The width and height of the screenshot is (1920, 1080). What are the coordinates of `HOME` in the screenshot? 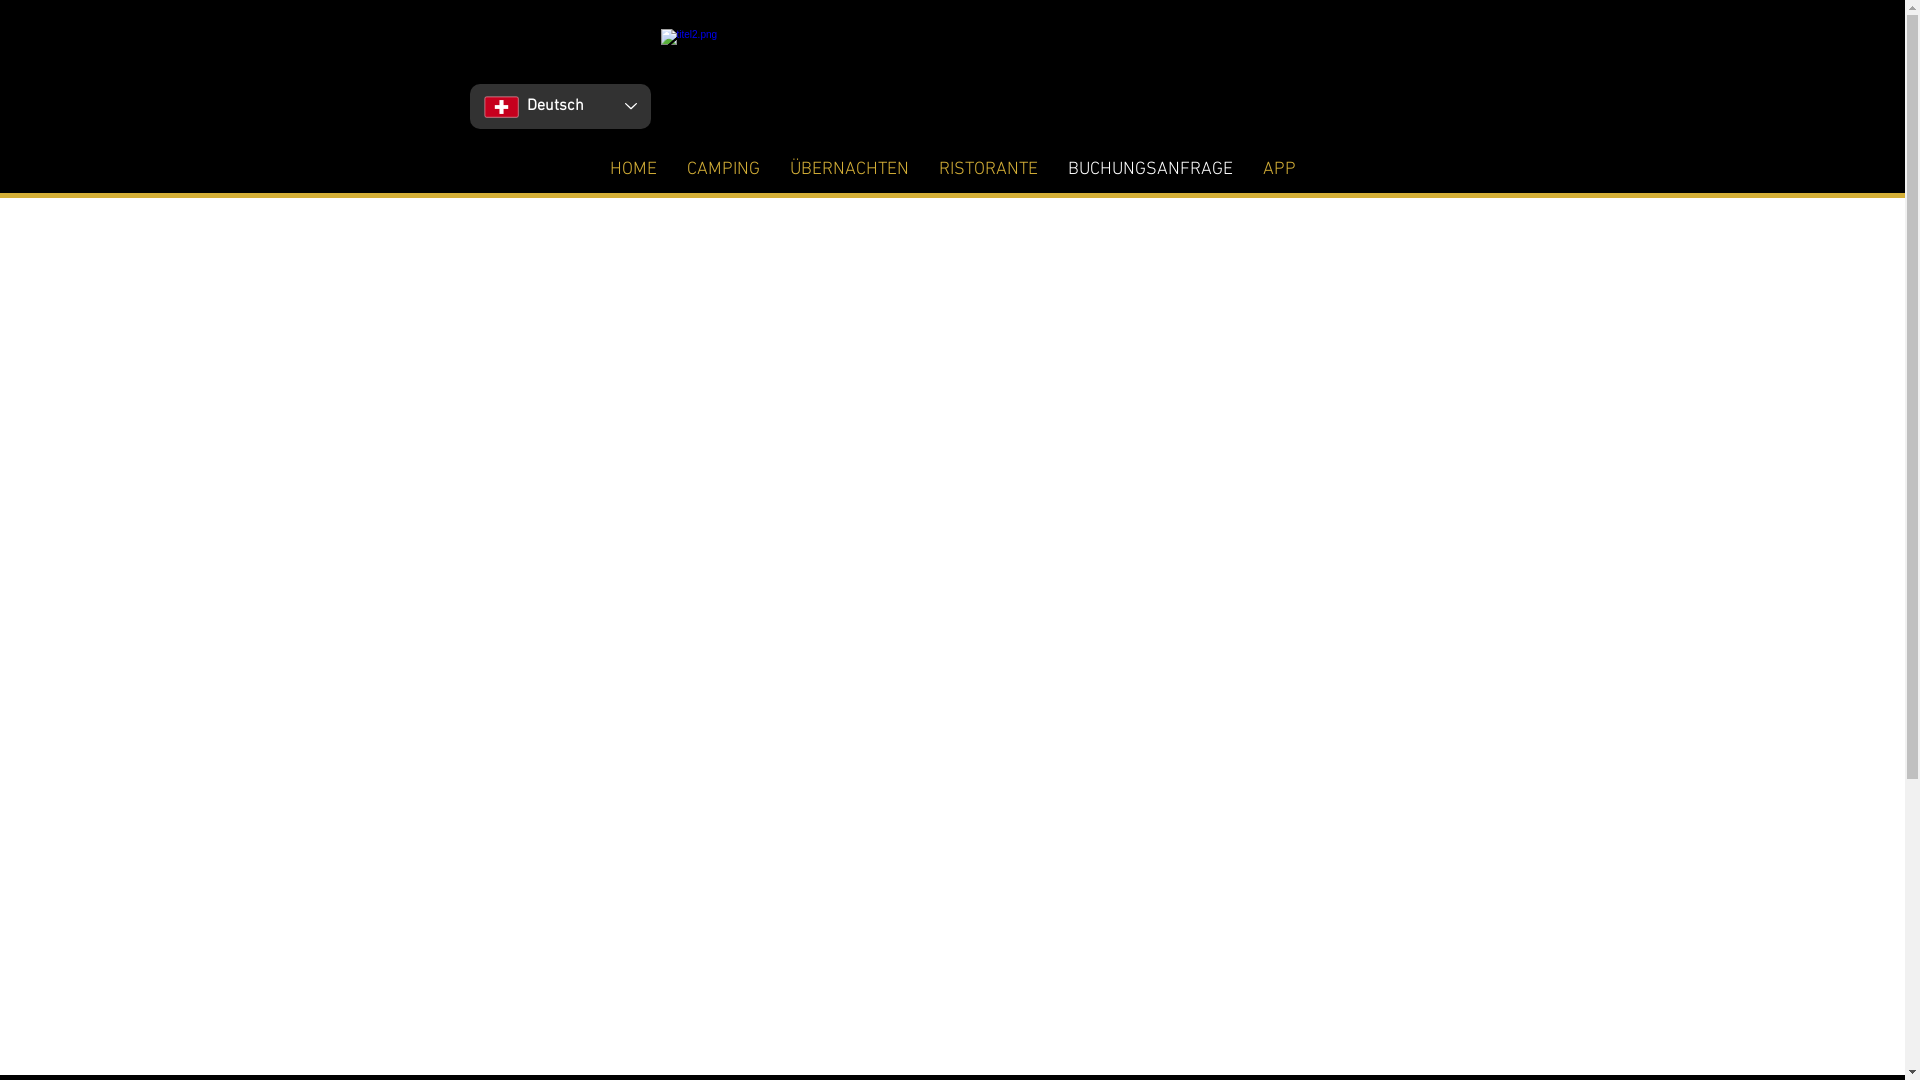 It's located at (632, 170).